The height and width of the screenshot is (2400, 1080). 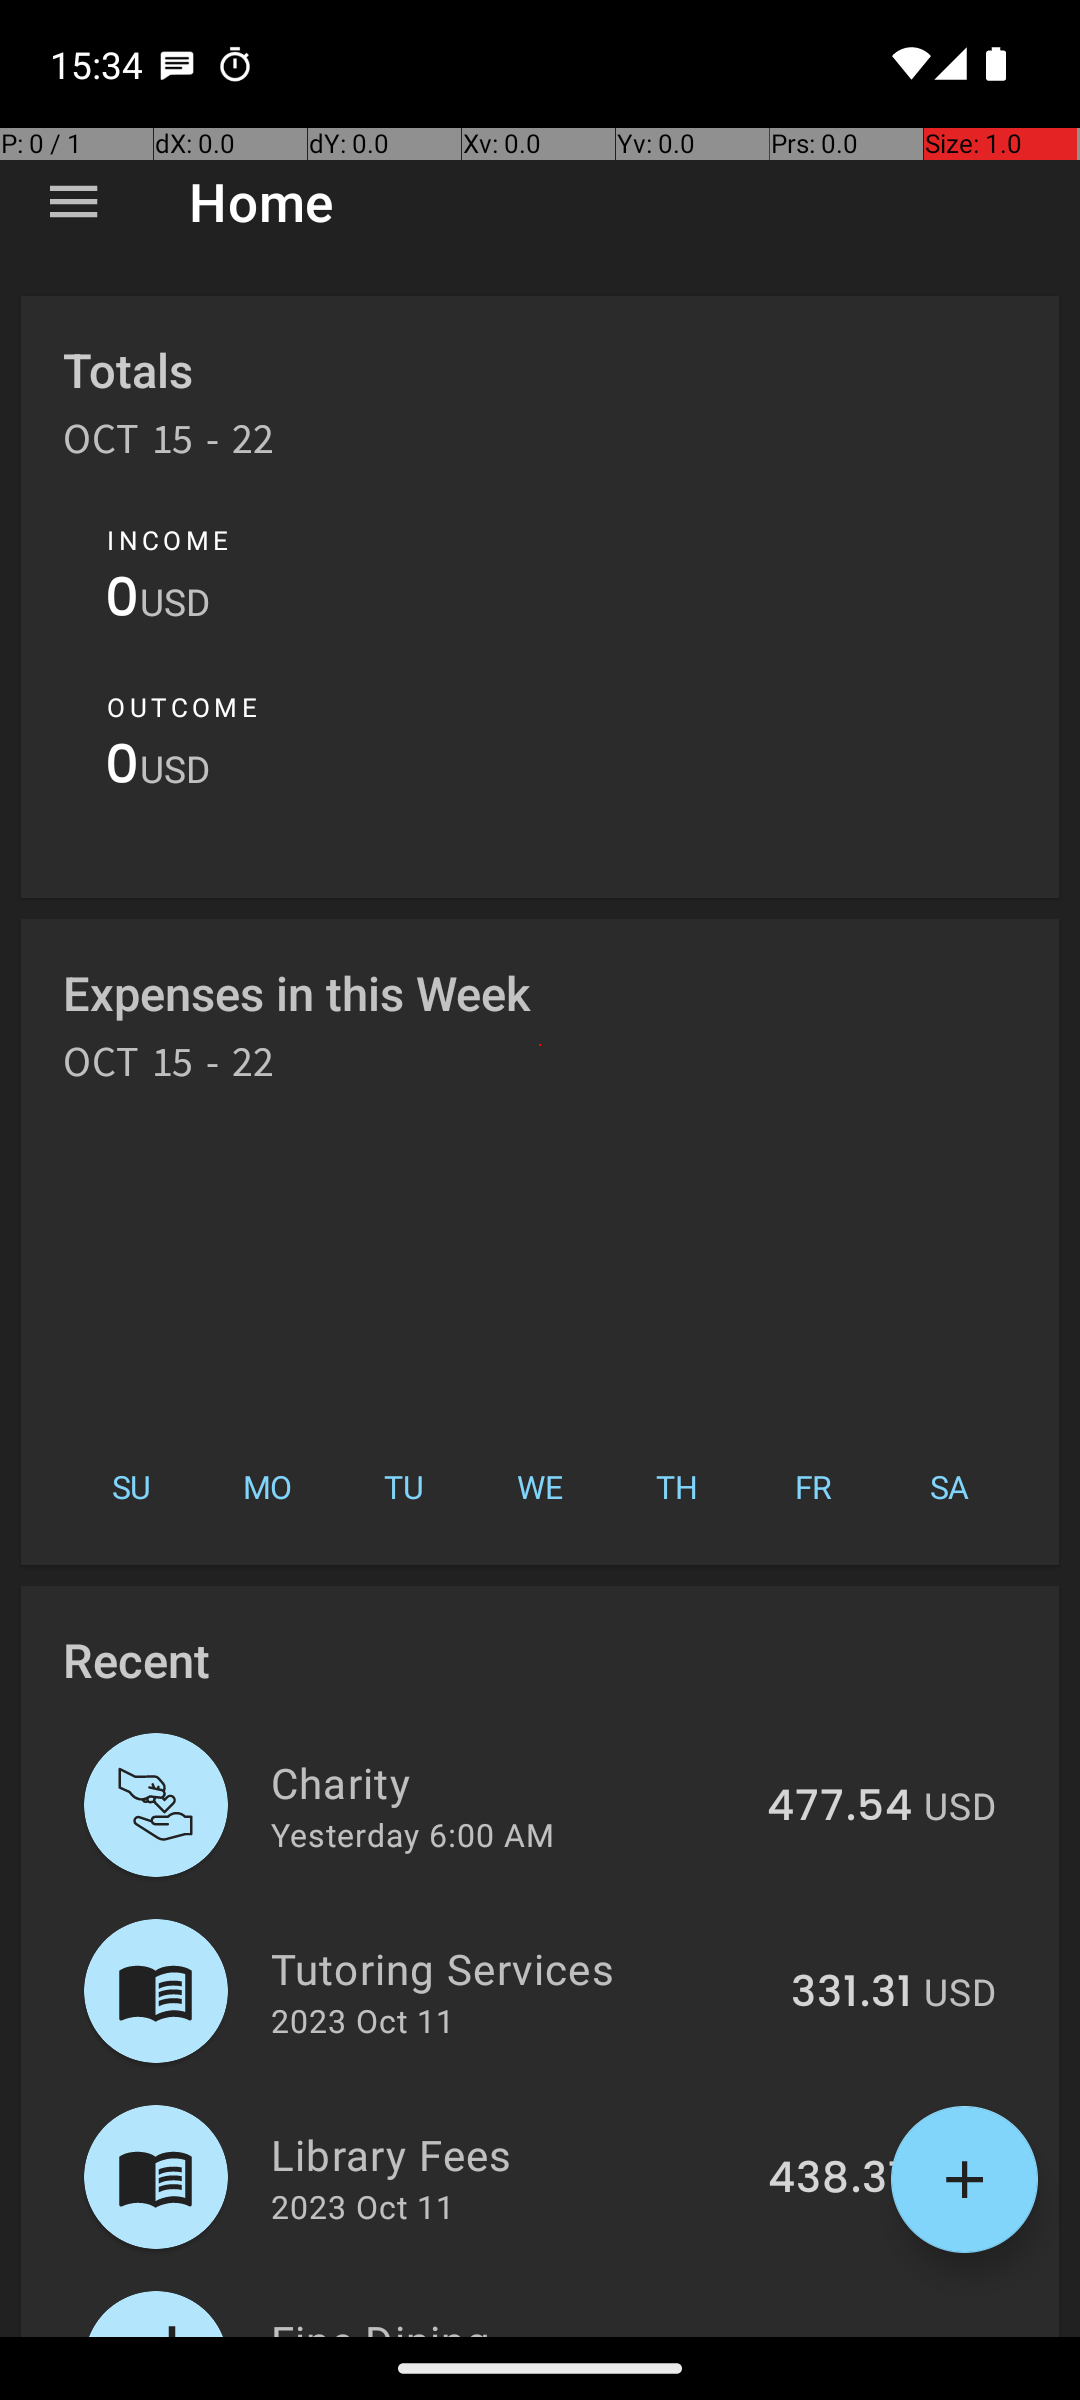 I want to click on 60.96, so click(x=850, y=2334).